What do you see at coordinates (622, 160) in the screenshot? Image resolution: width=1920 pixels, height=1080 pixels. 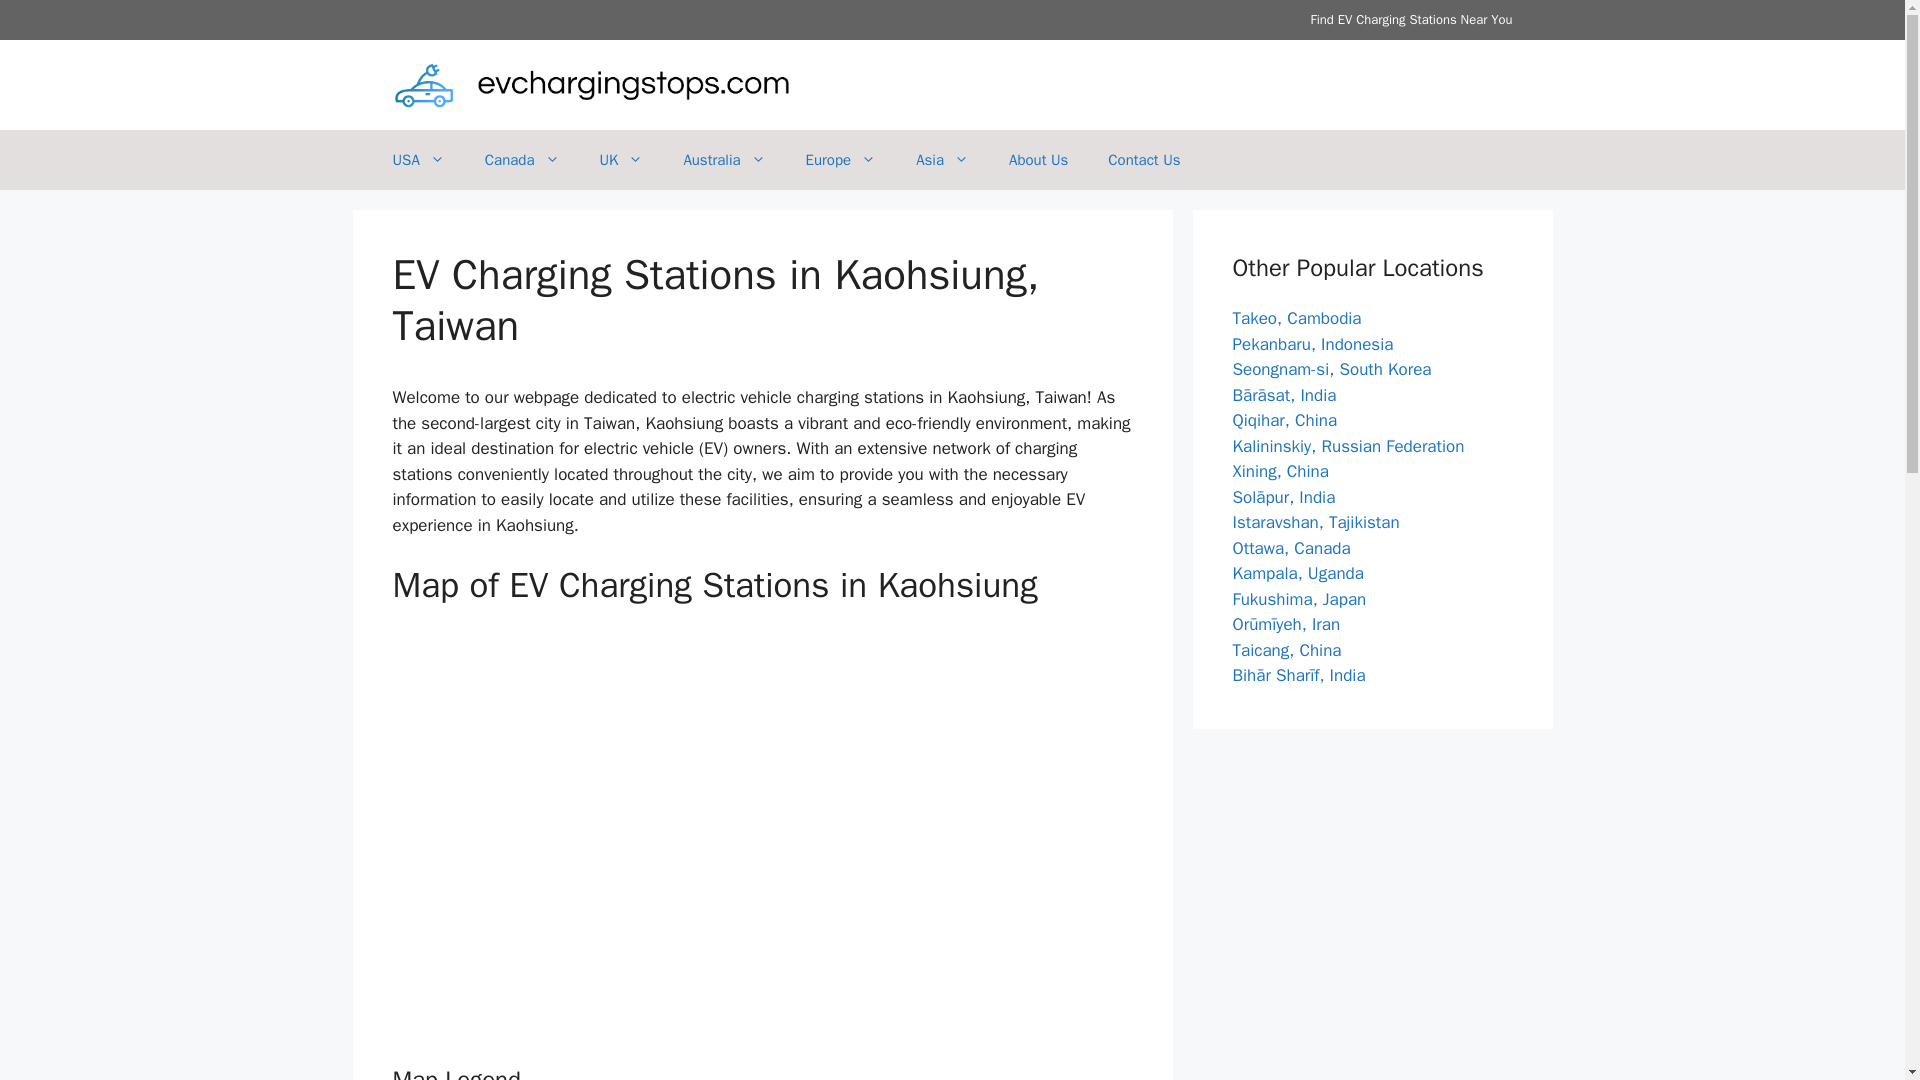 I see `UK` at bounding box center [622, 160].